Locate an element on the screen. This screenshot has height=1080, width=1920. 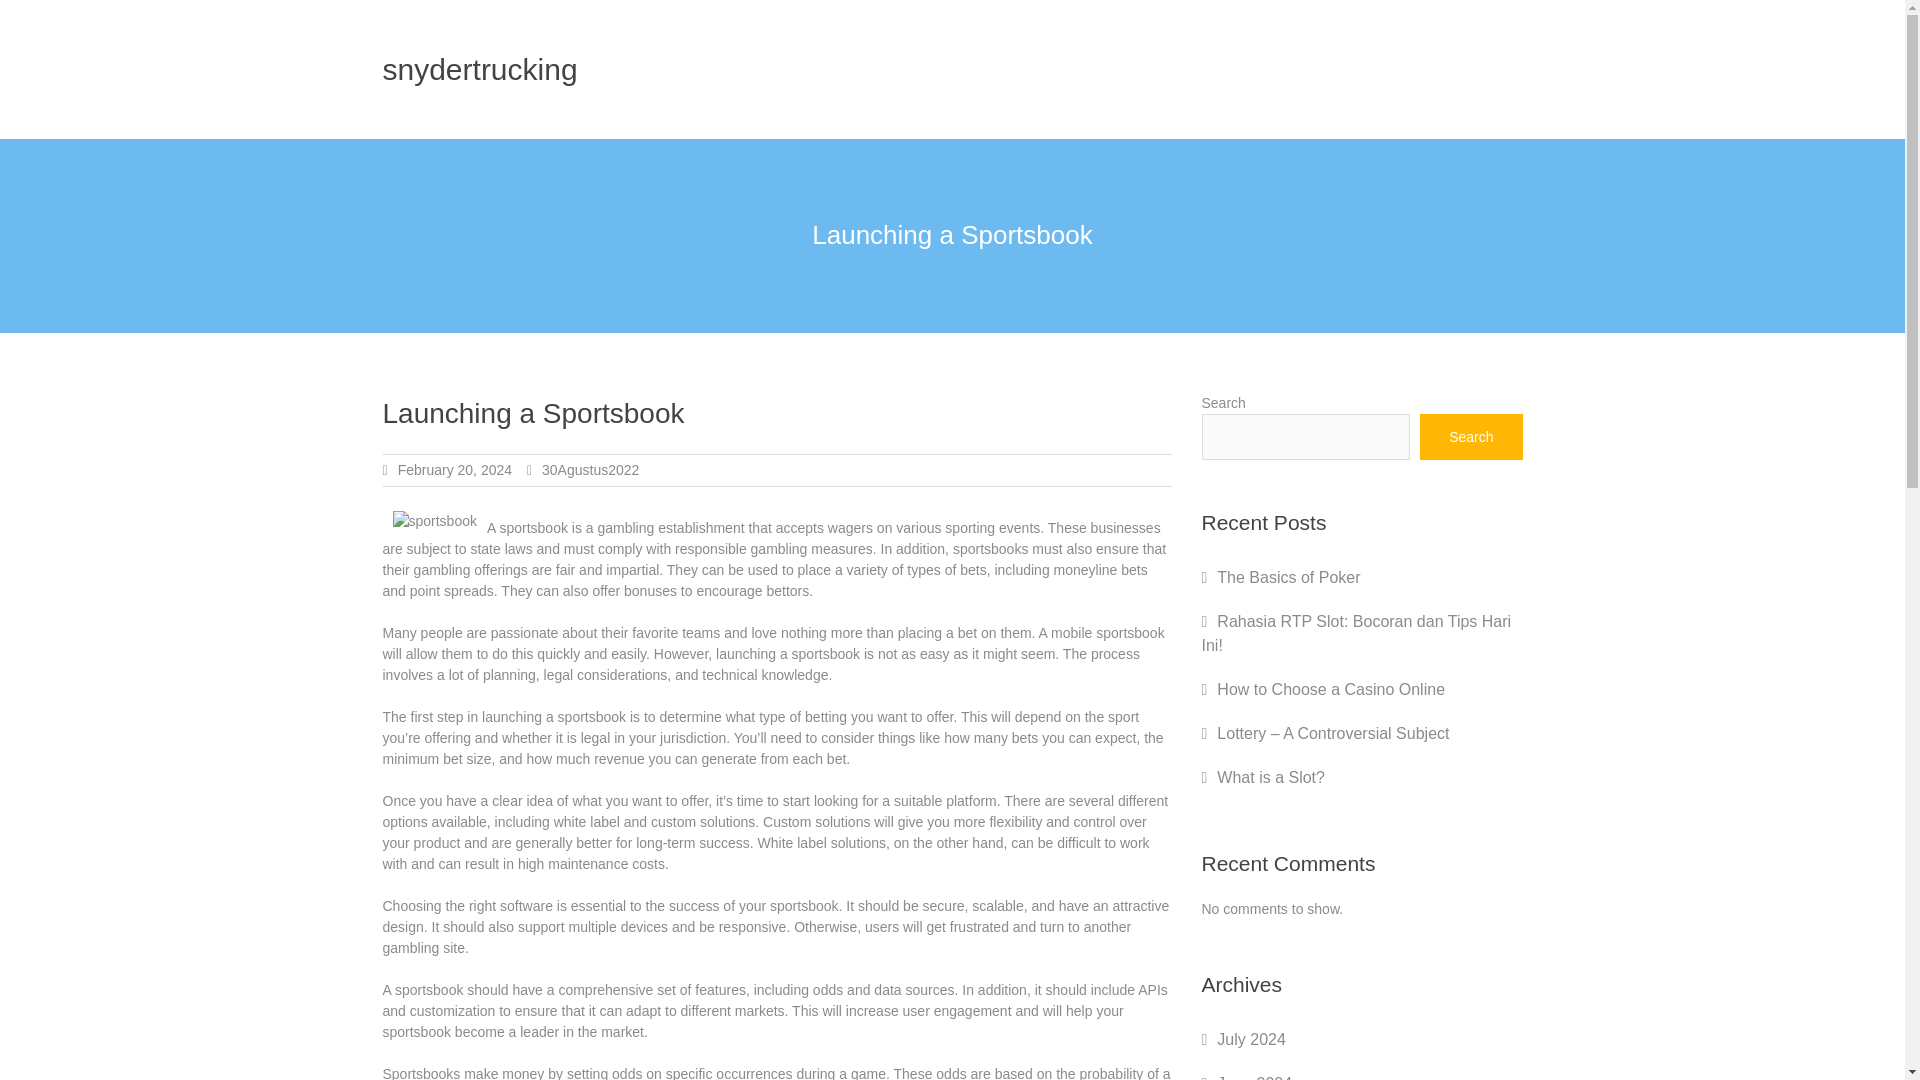
What is a Slot? is located at coordinates (1270, 777).